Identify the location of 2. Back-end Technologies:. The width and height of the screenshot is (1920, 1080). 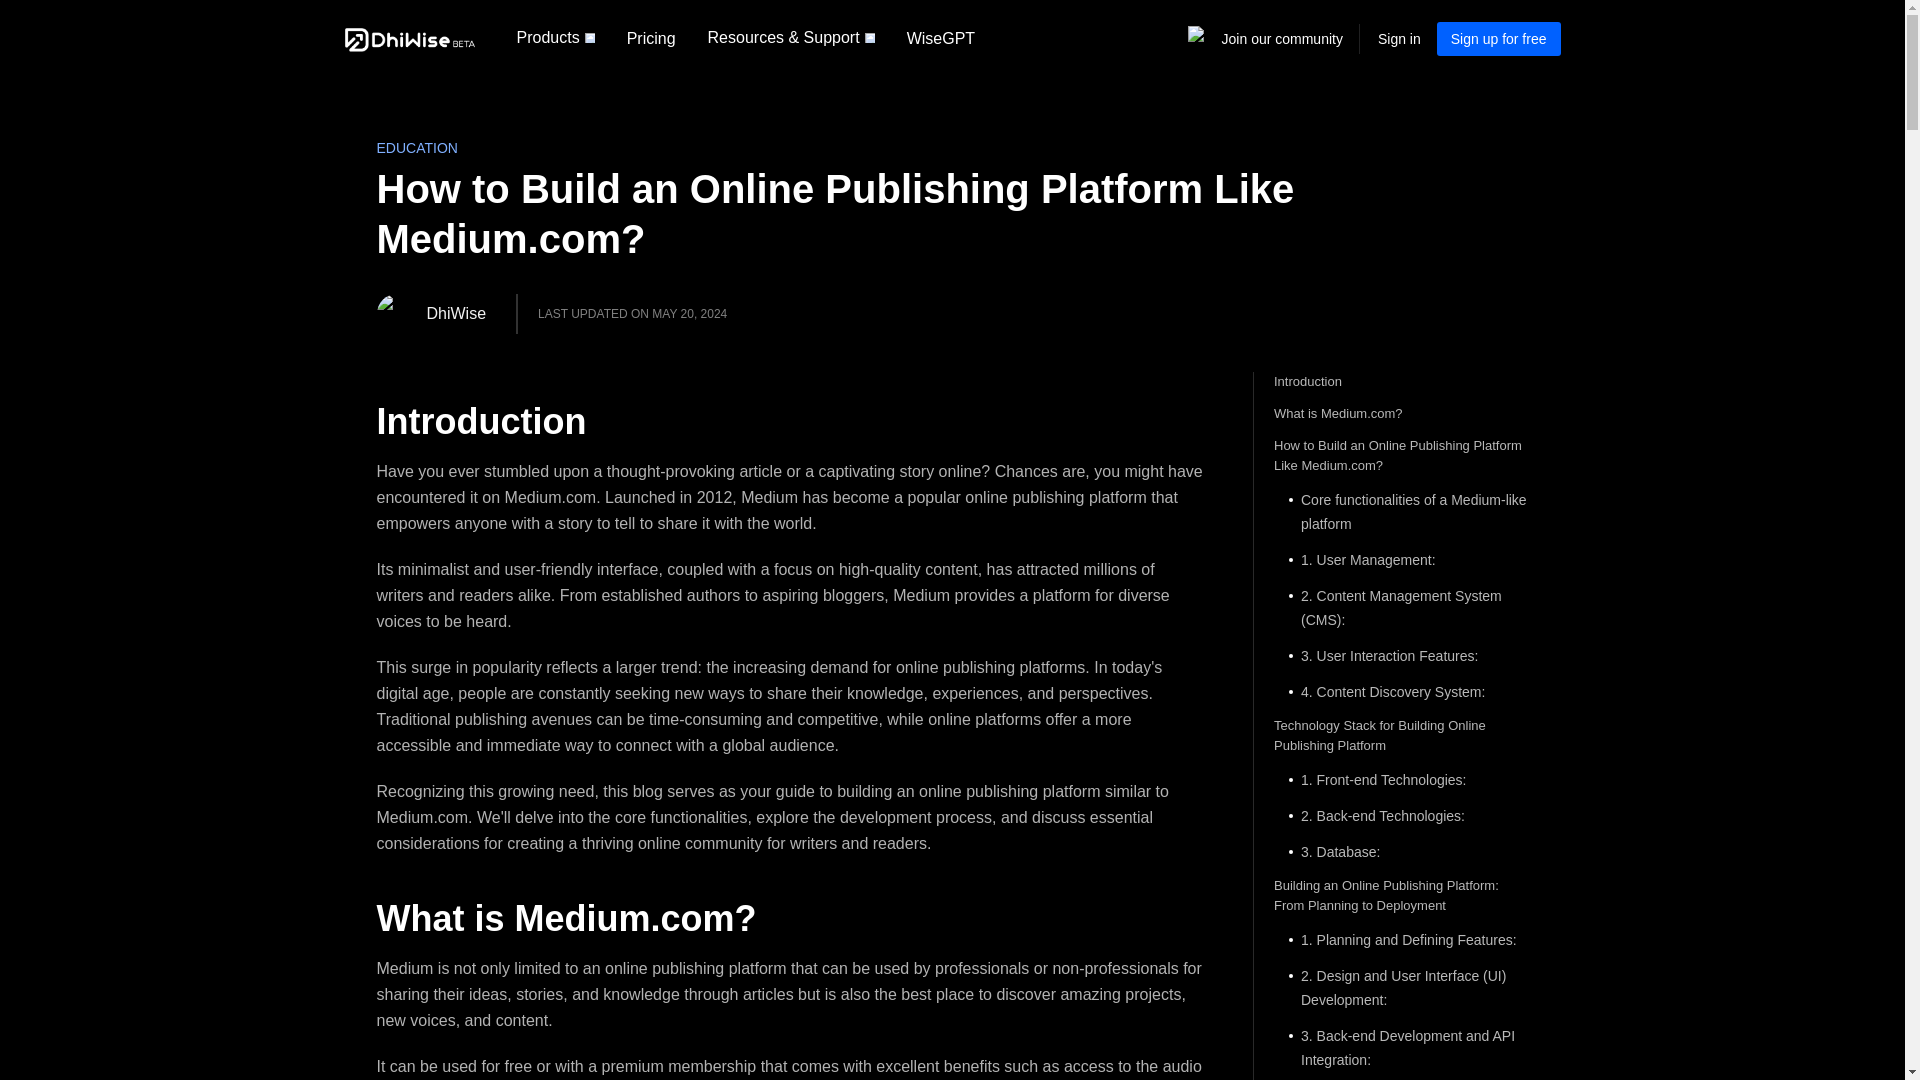
(1401, 816).